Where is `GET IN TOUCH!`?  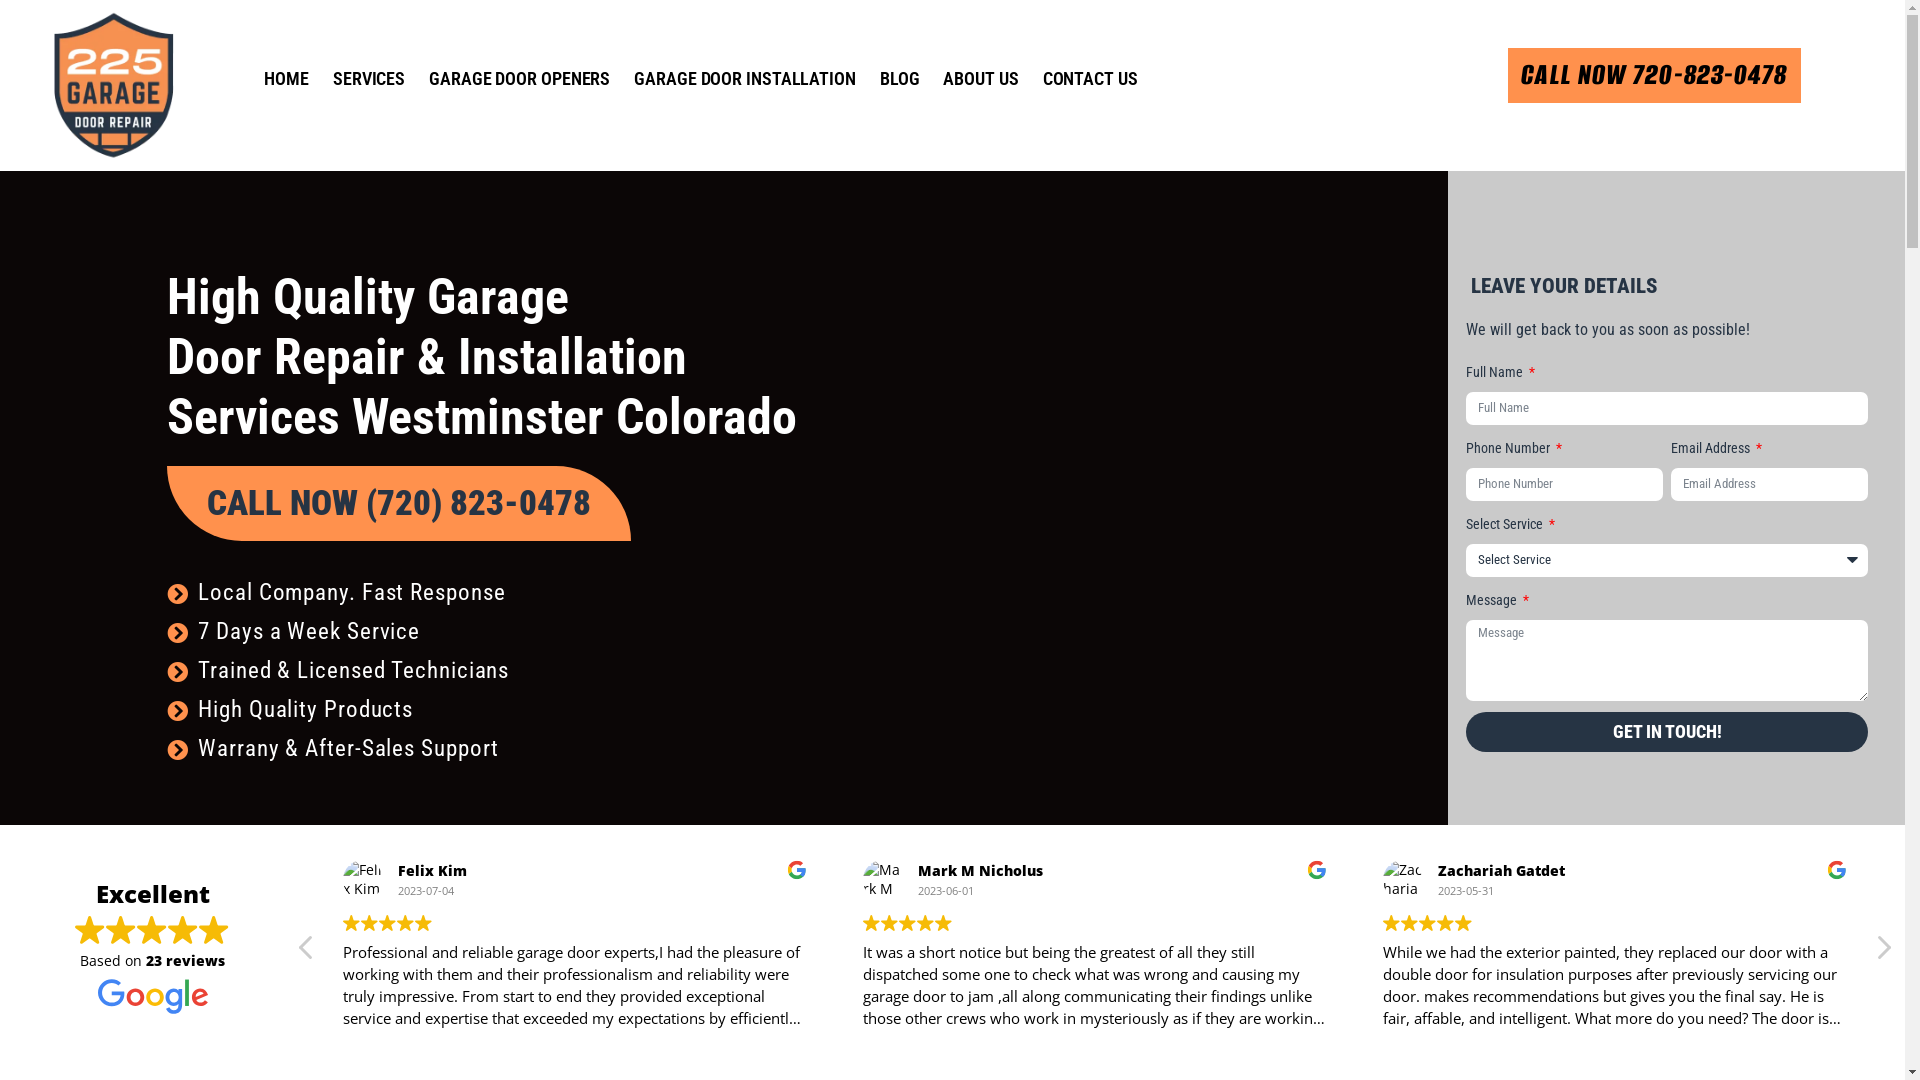
GET IN TOUCH! is located at coordinates (1667, 732).